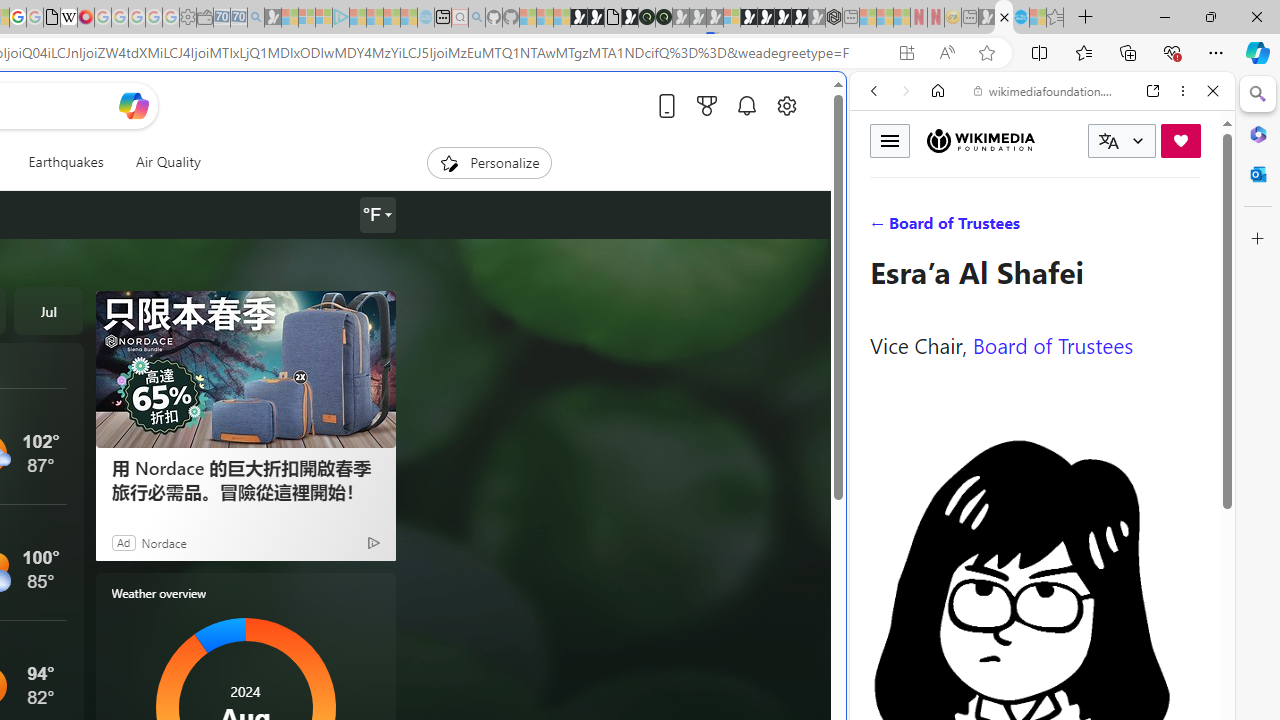  What do you see at coordinates (786, 105) in the screenshot?
I see `Open settings` at bounding box center [786, 105].